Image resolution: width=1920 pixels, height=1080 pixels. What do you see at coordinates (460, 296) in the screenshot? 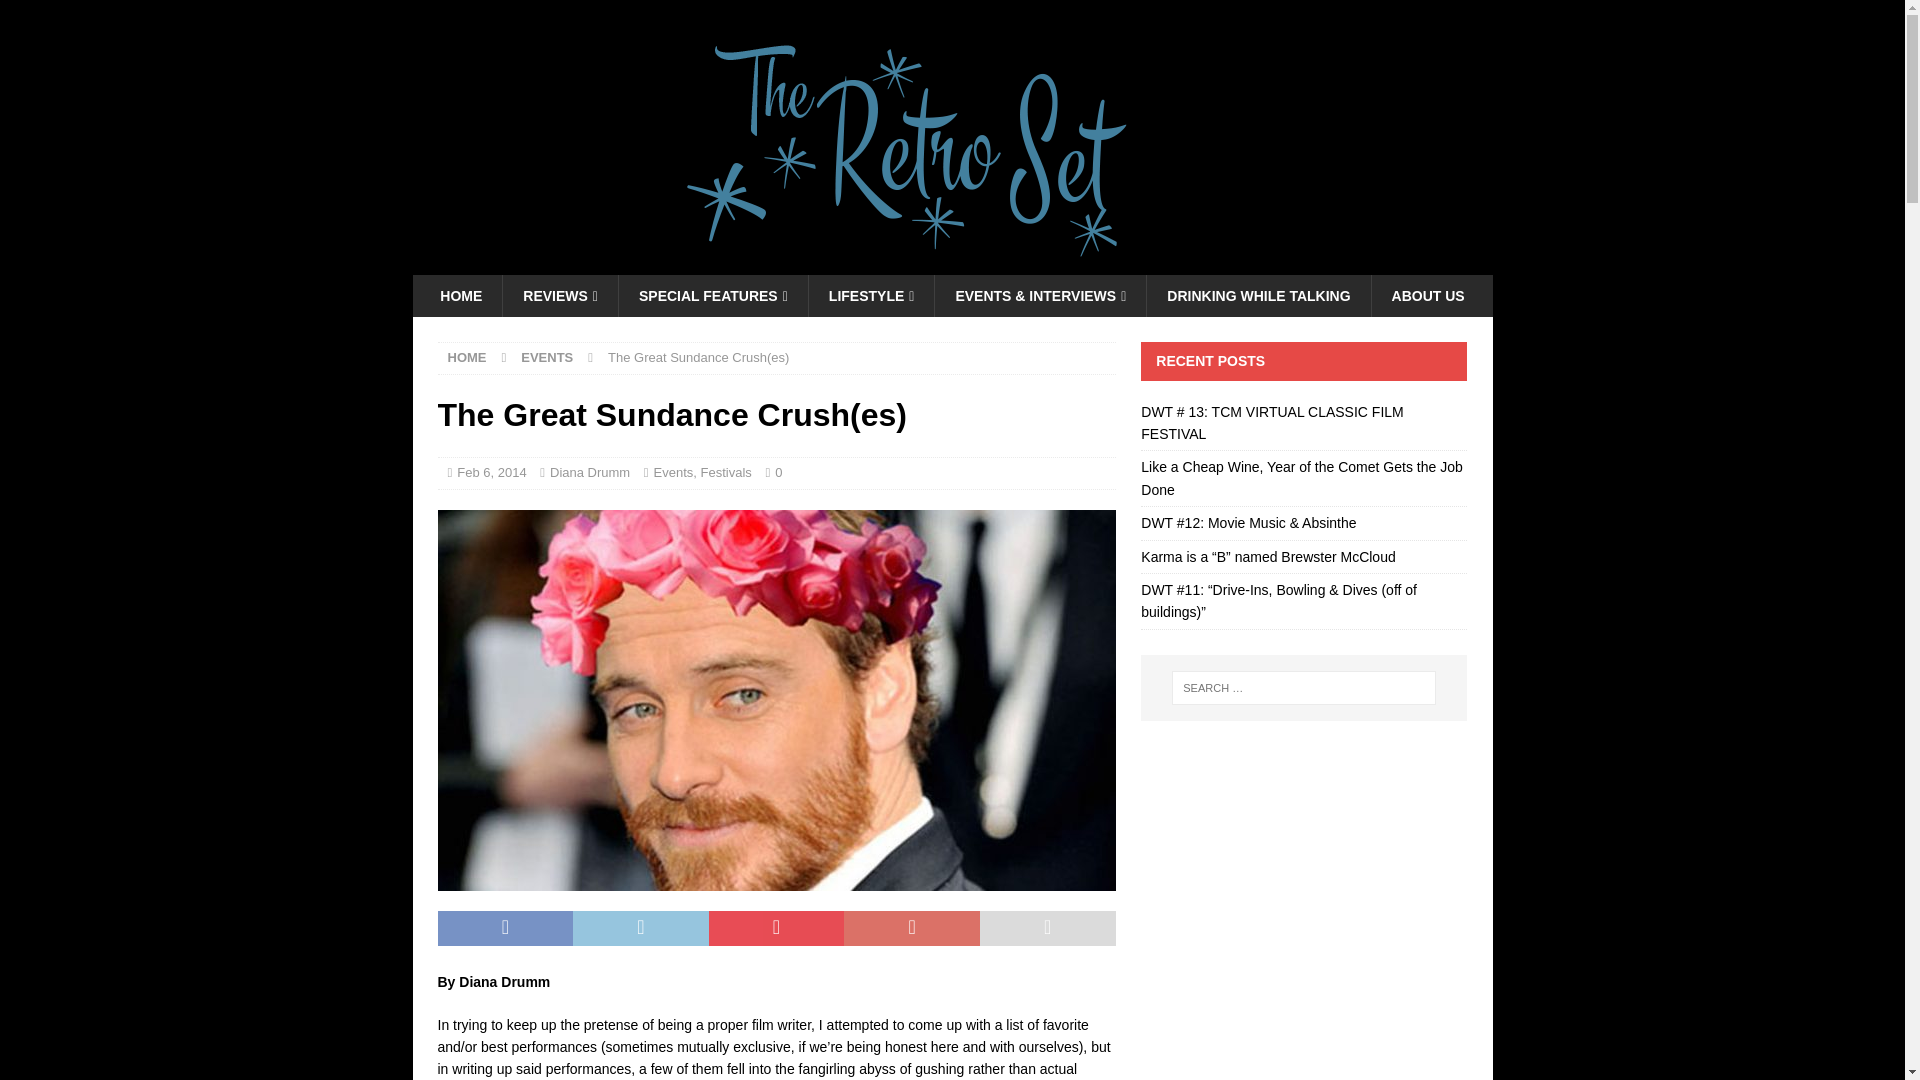
I see `HOME` at bounding box center [460, 296].